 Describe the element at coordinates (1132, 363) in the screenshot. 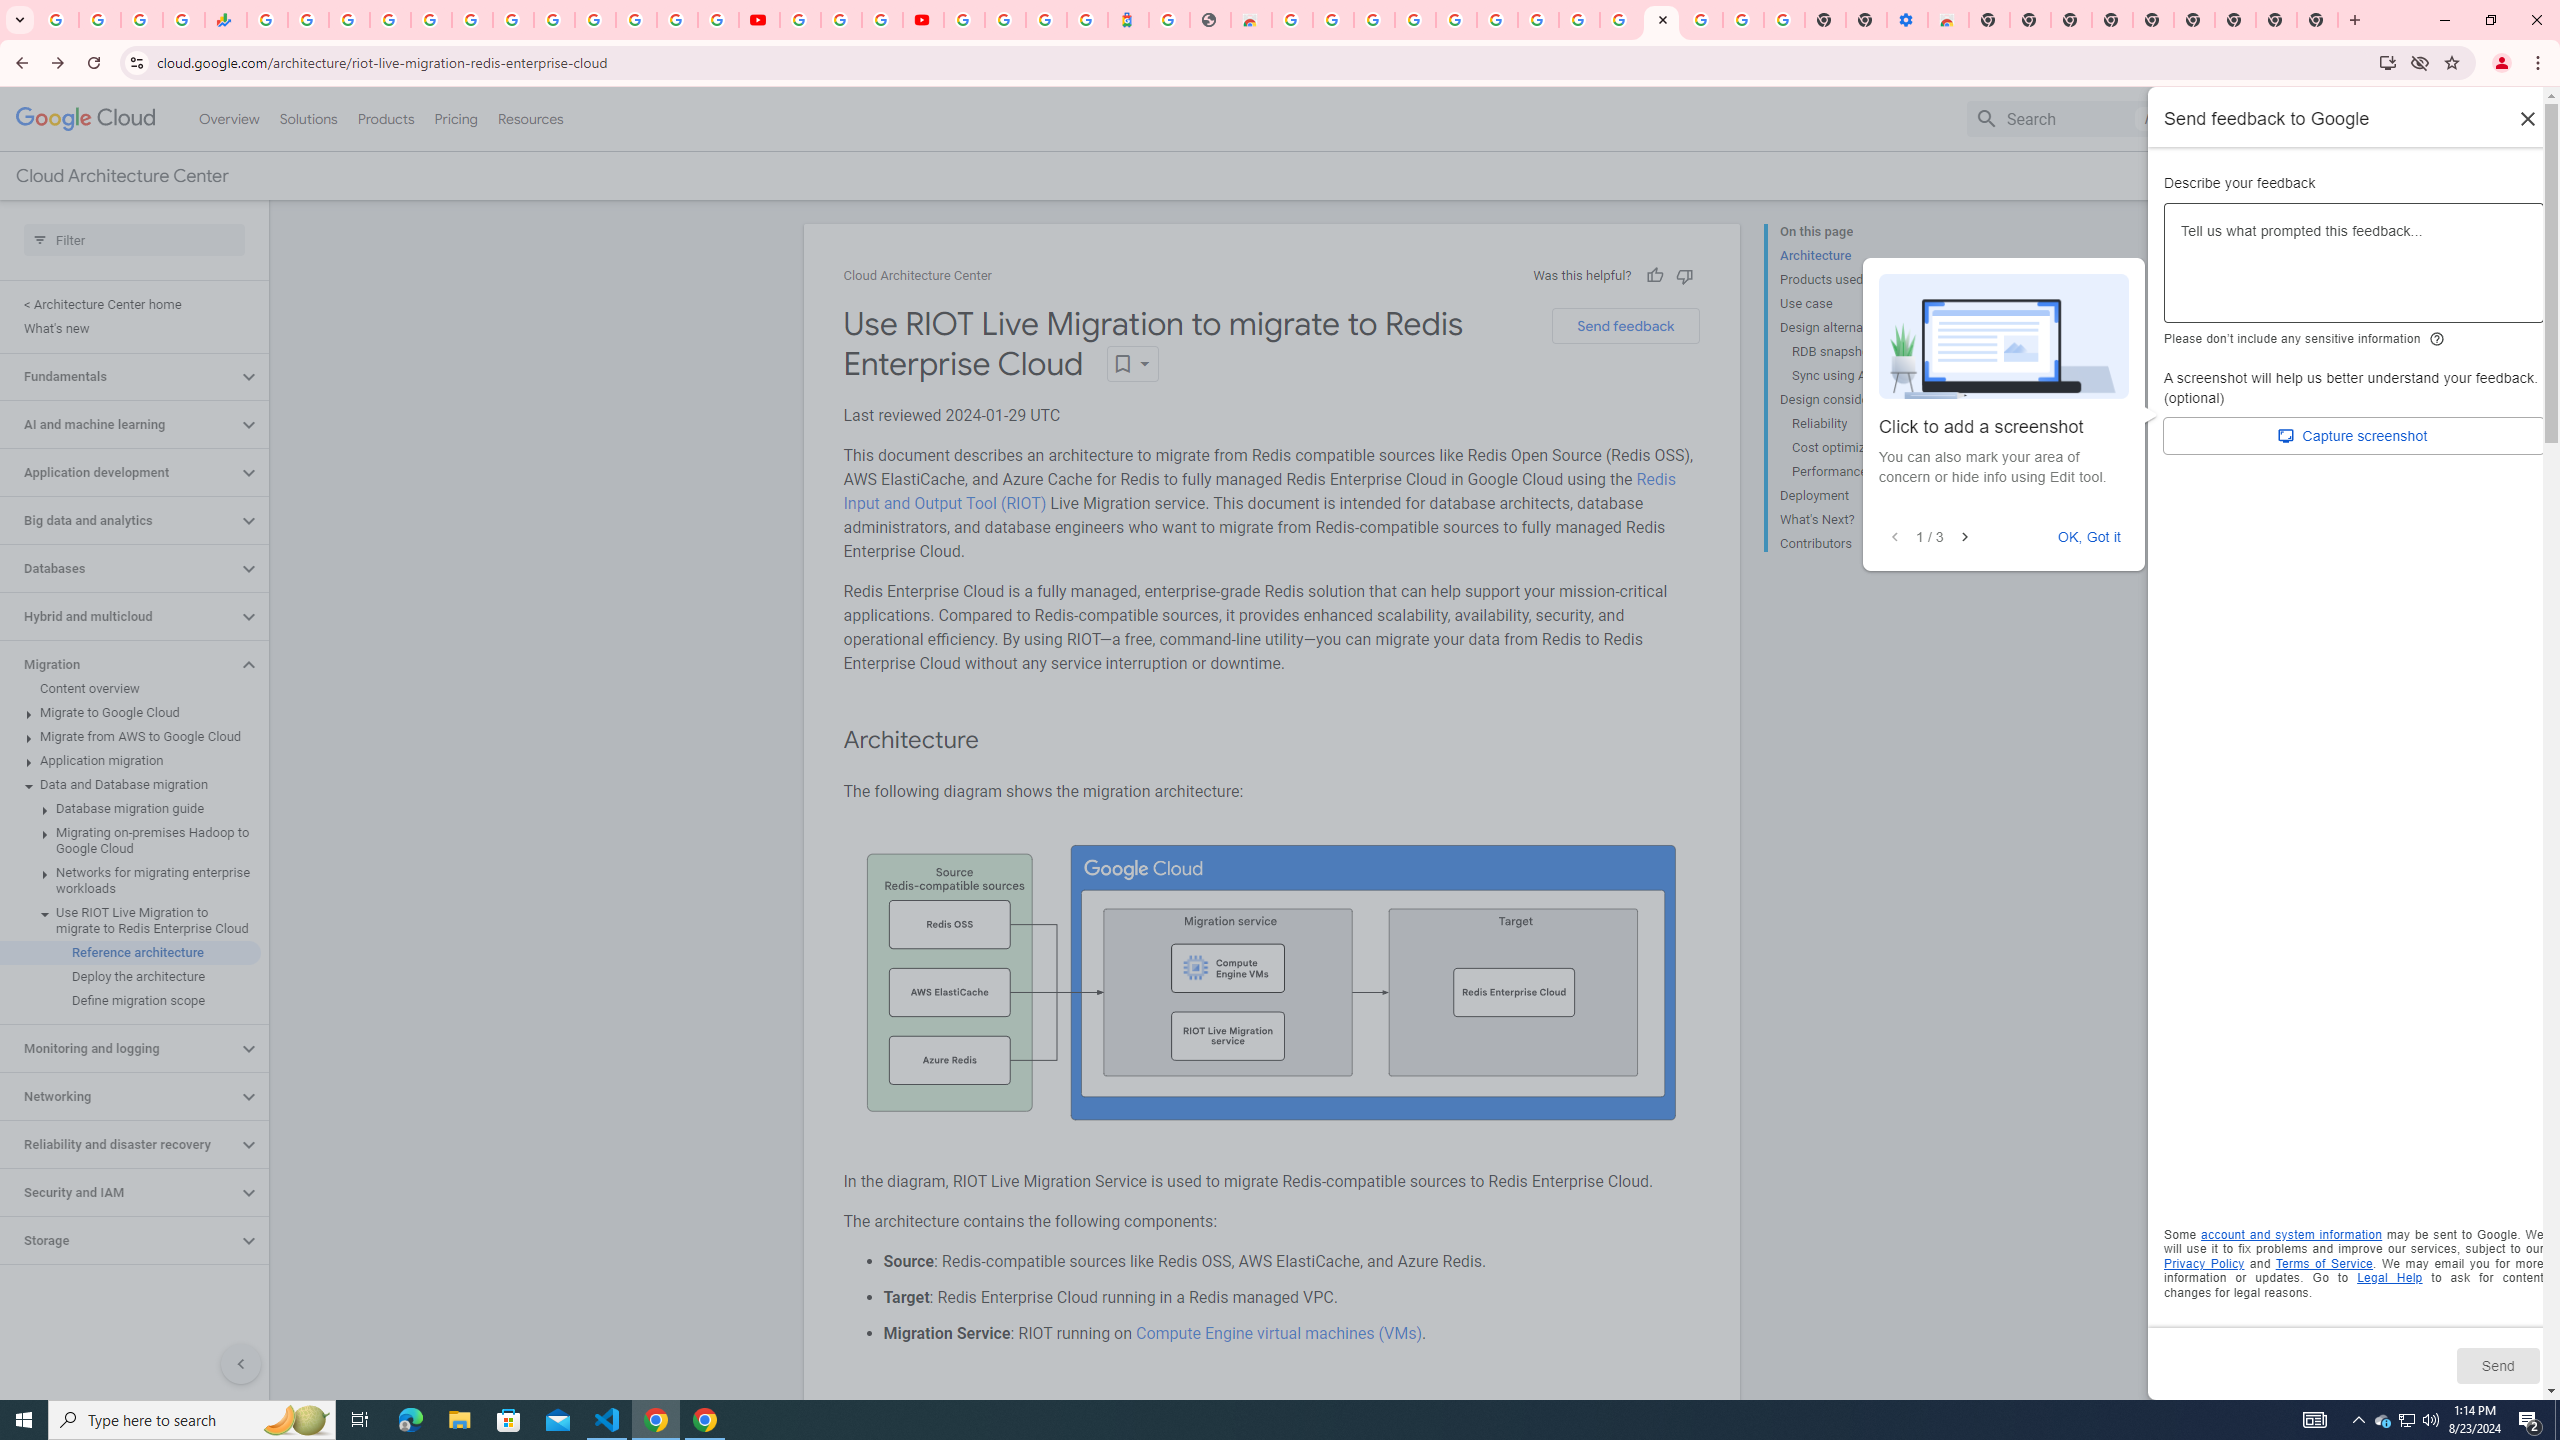

I see `Open dropdown` at that location.